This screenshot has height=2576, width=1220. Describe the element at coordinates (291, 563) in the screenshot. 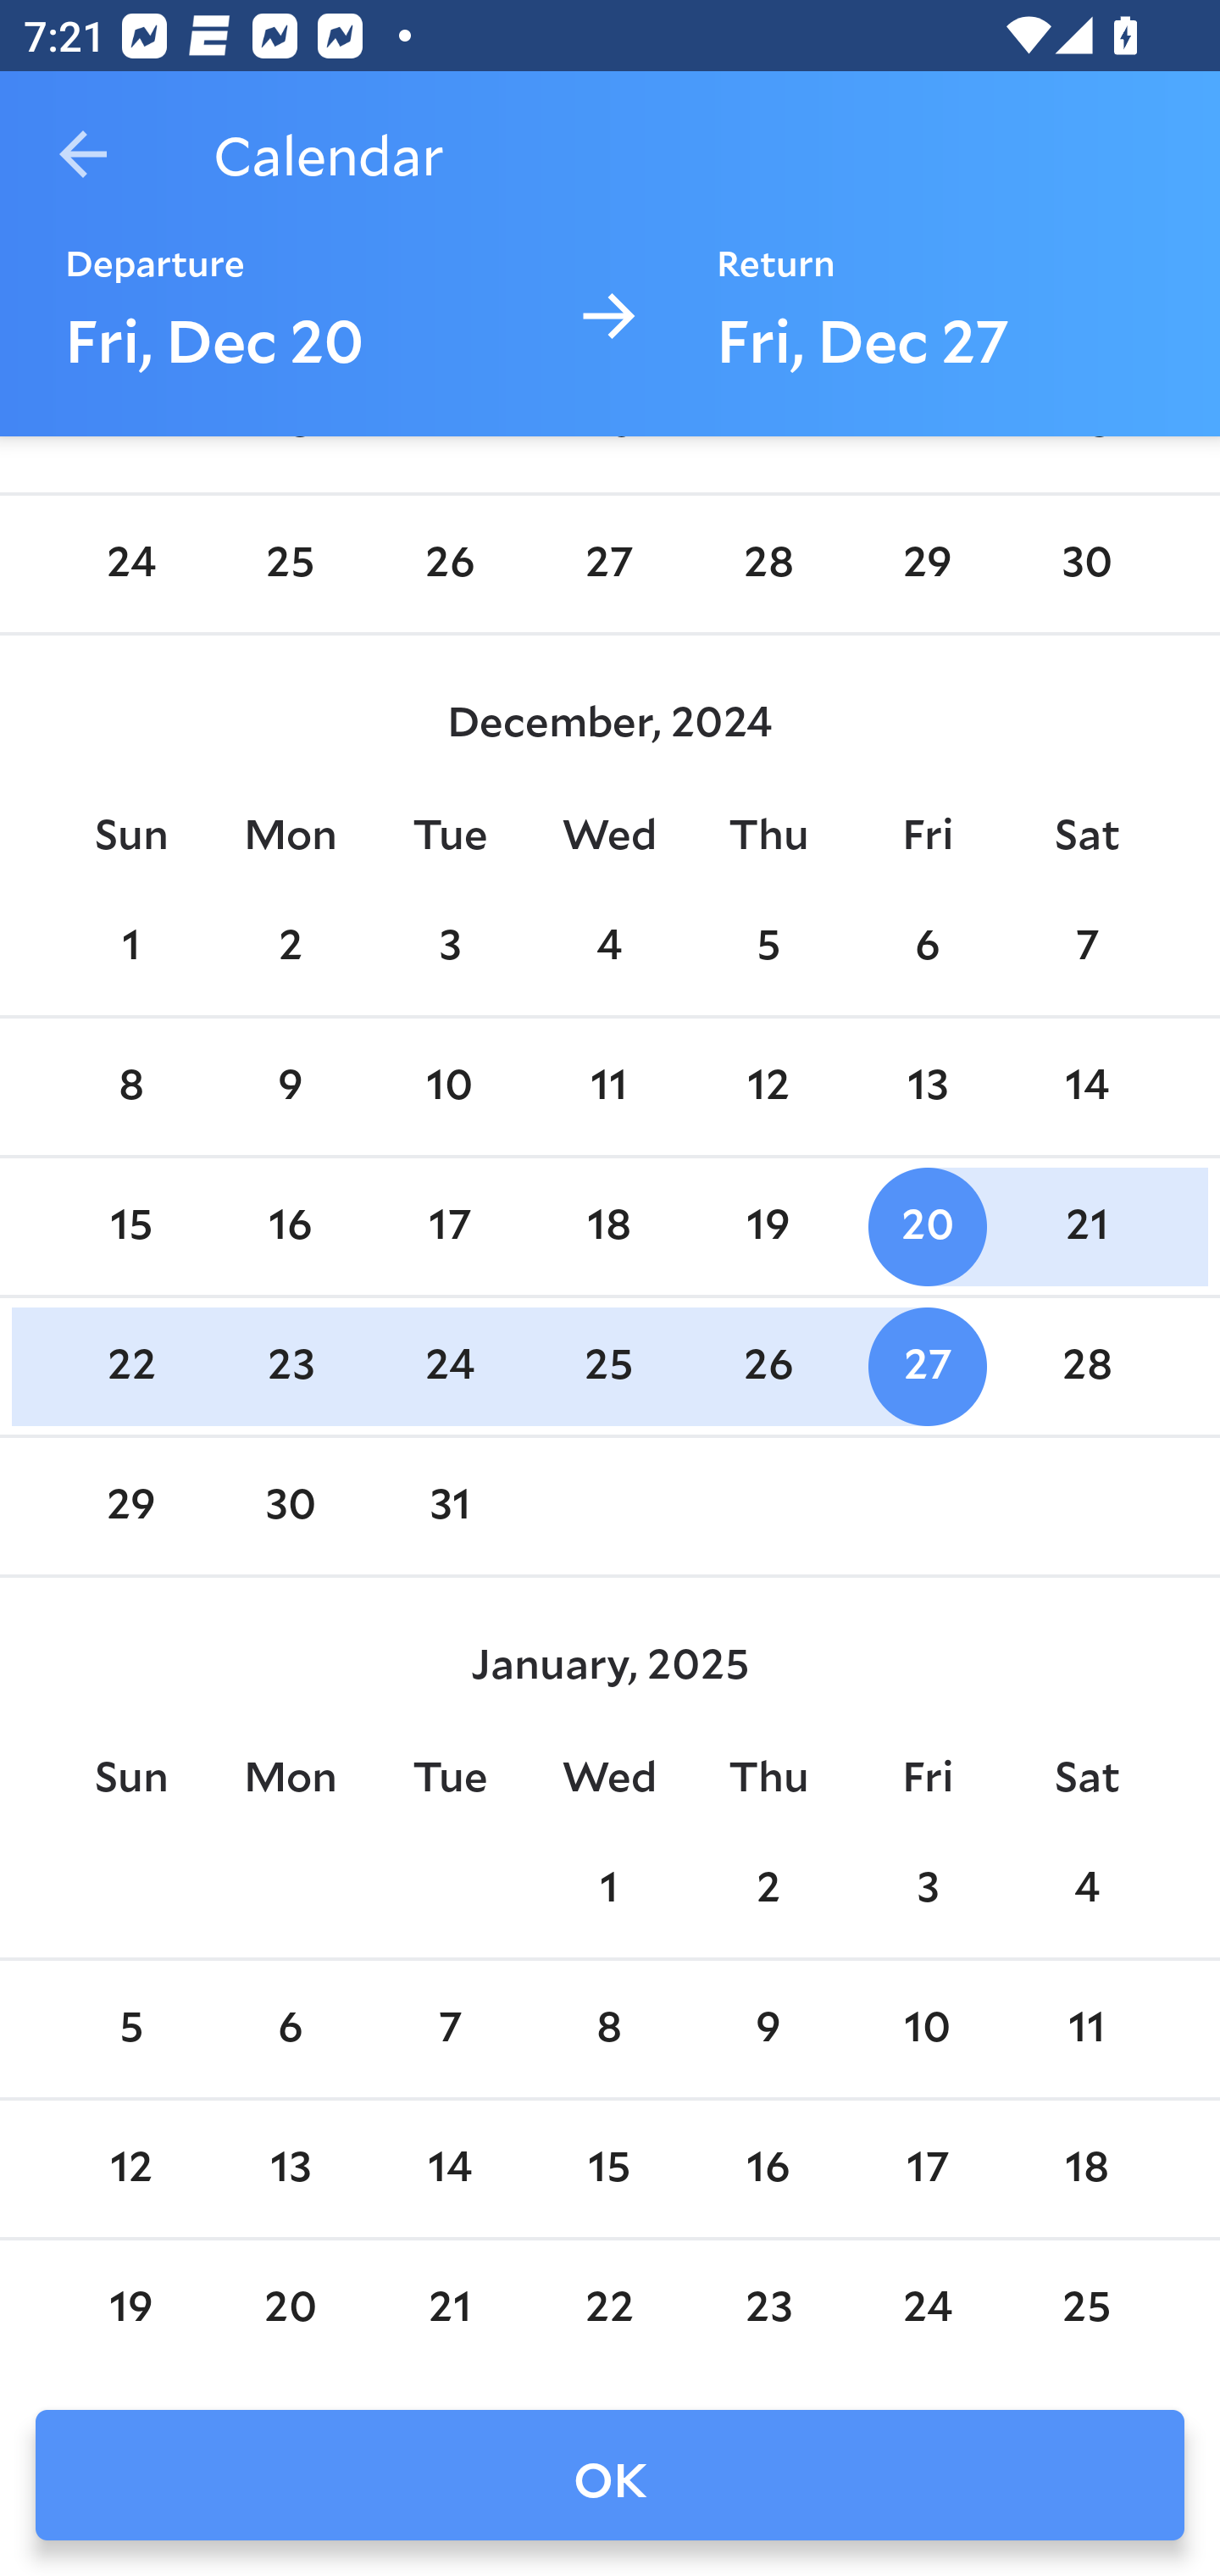

I see `25` at that location.